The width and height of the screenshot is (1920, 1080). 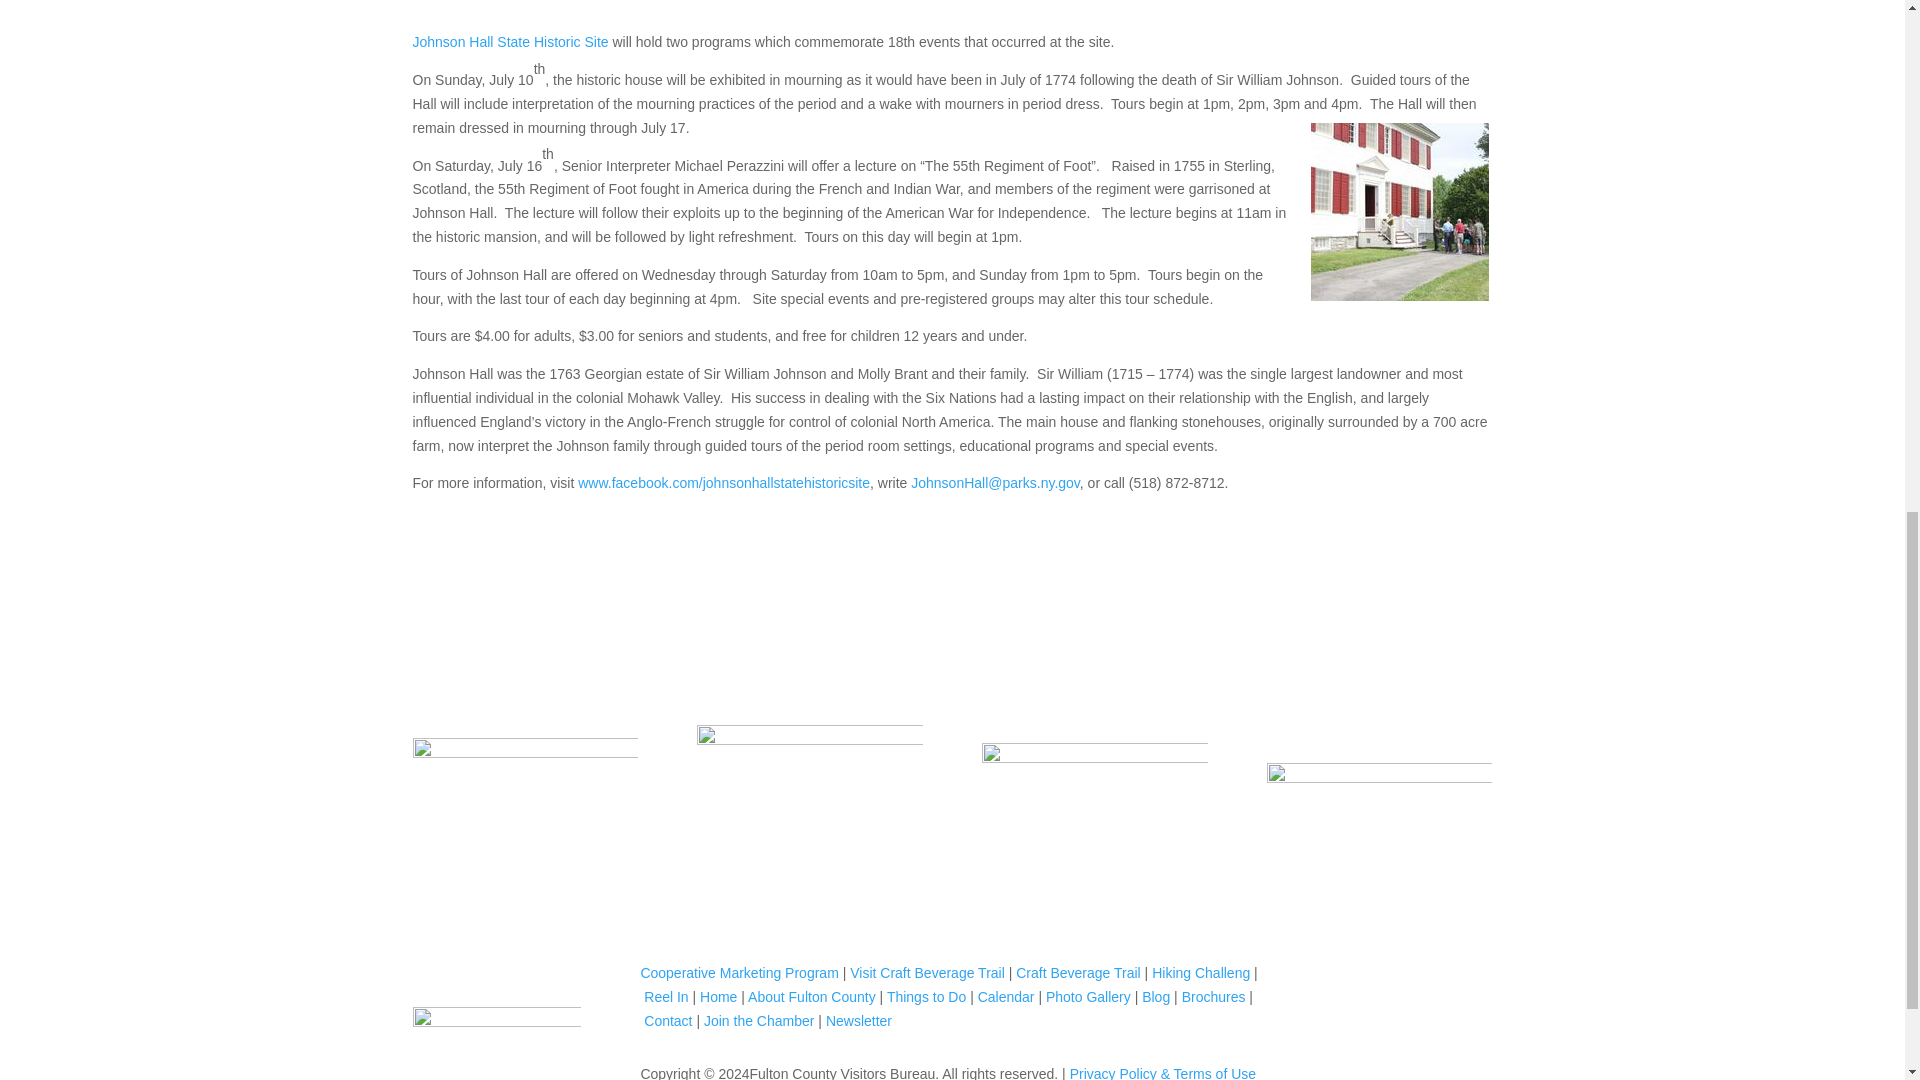 What do you see at coordinates (1078, 972) in the screenshot?
I see `Craft Beverage Trail` at bounding box center [1078, 972].